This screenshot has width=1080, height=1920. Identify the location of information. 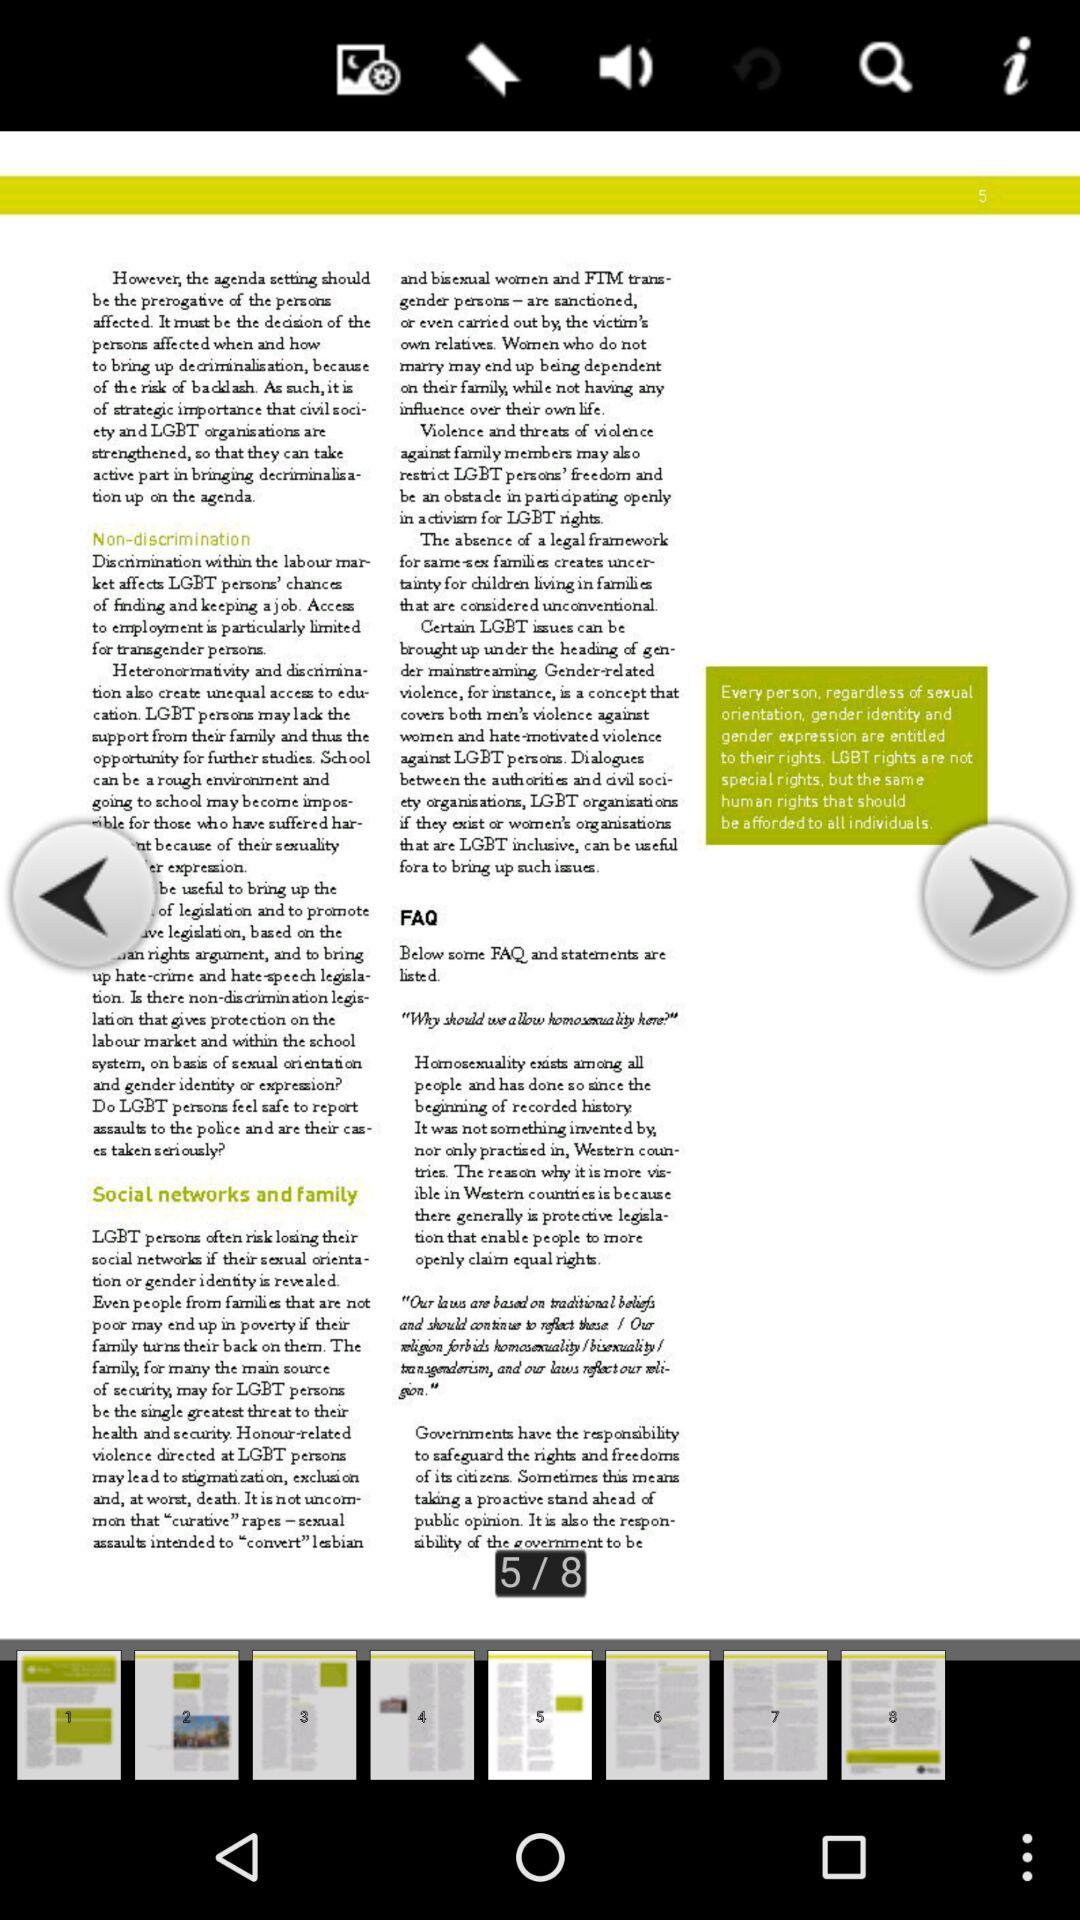
(1014, 66).